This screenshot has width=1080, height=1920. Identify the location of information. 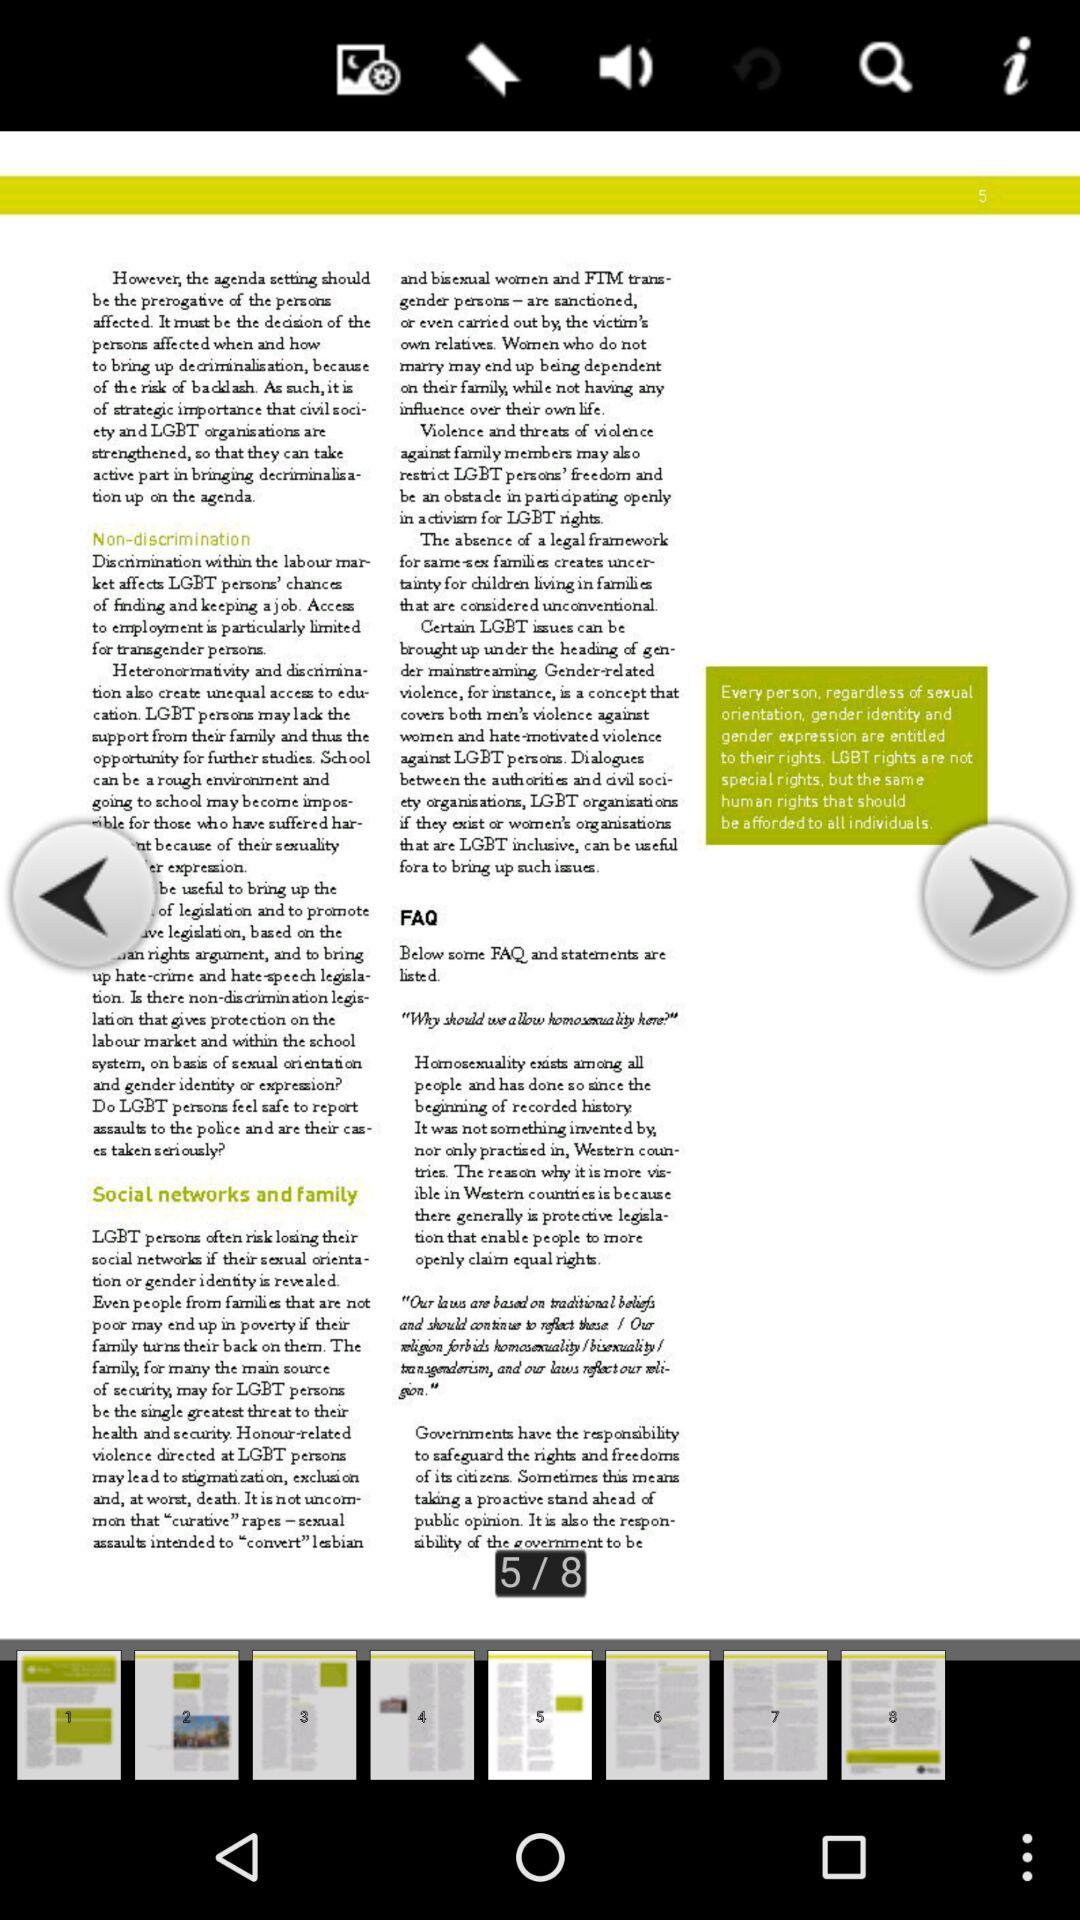
(1014, 66).